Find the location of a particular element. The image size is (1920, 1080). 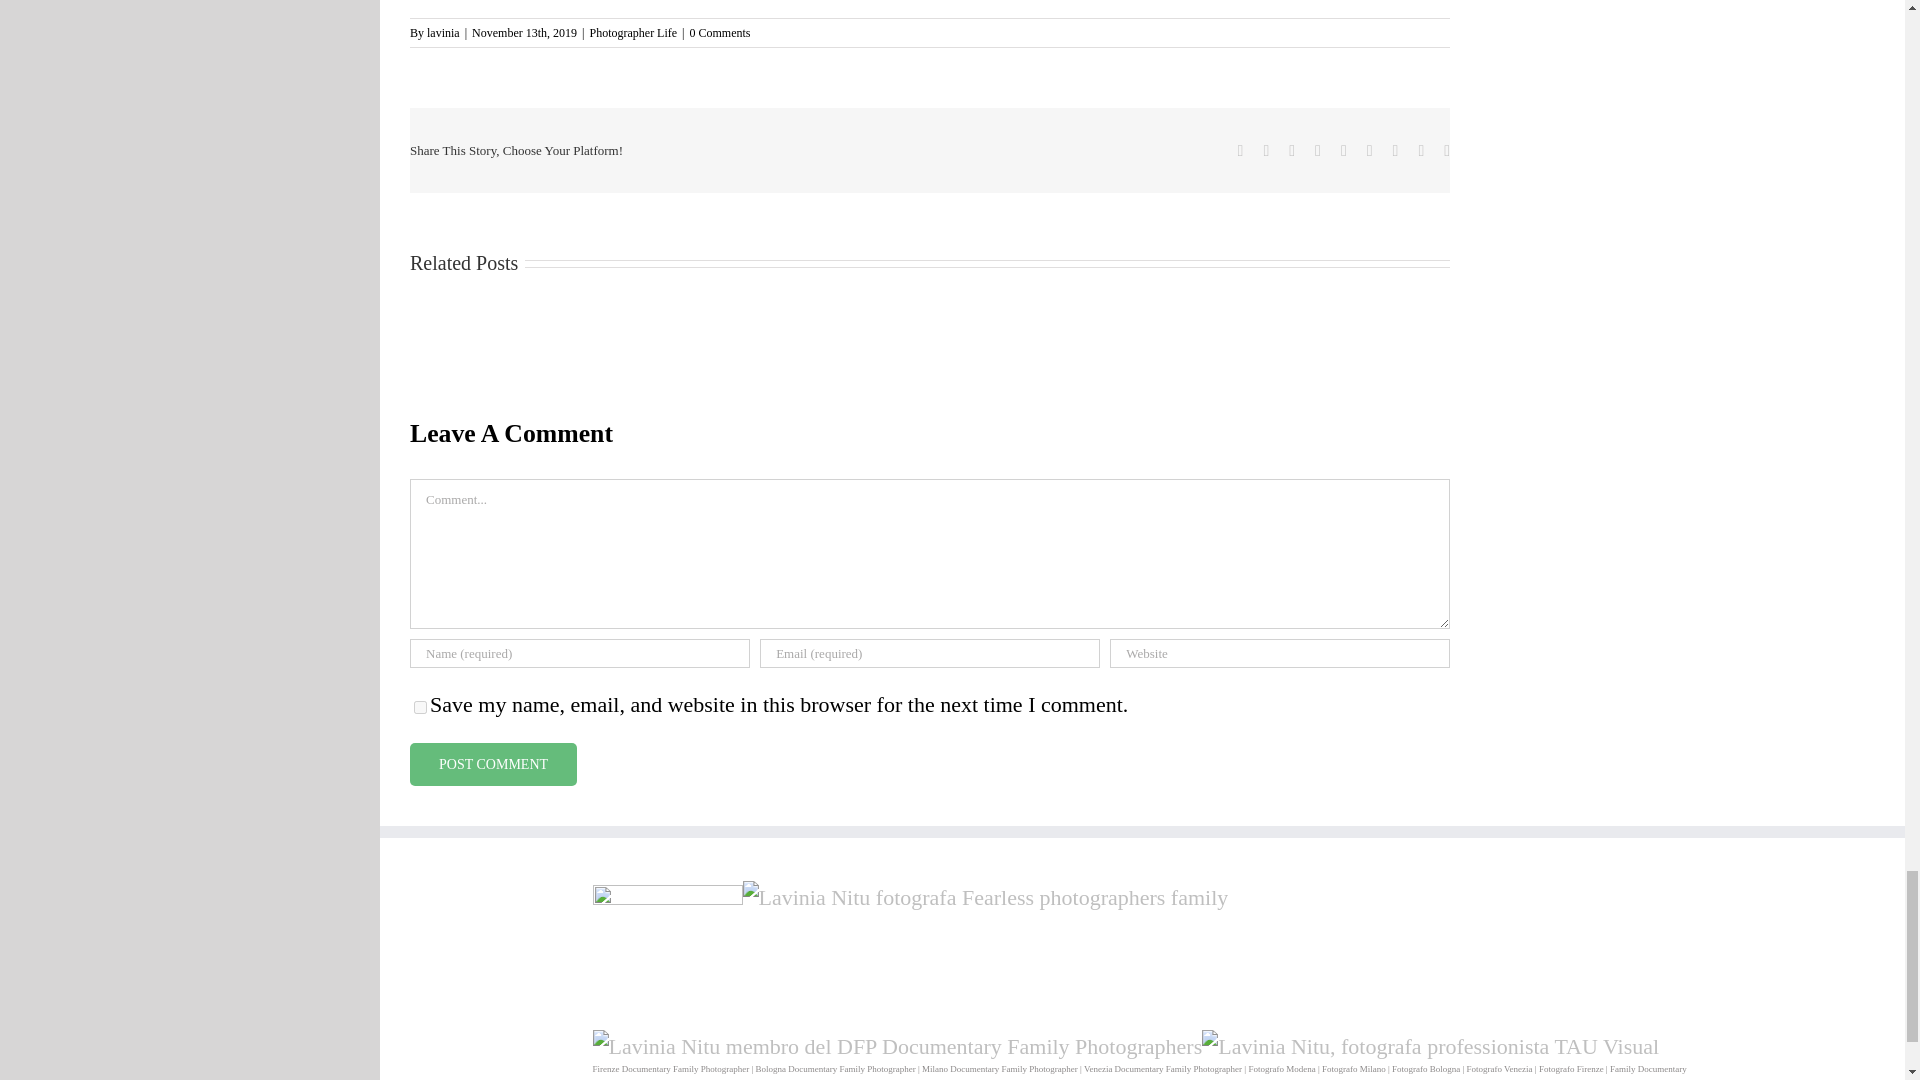

0 Comments is located at coordinates (720, 32).